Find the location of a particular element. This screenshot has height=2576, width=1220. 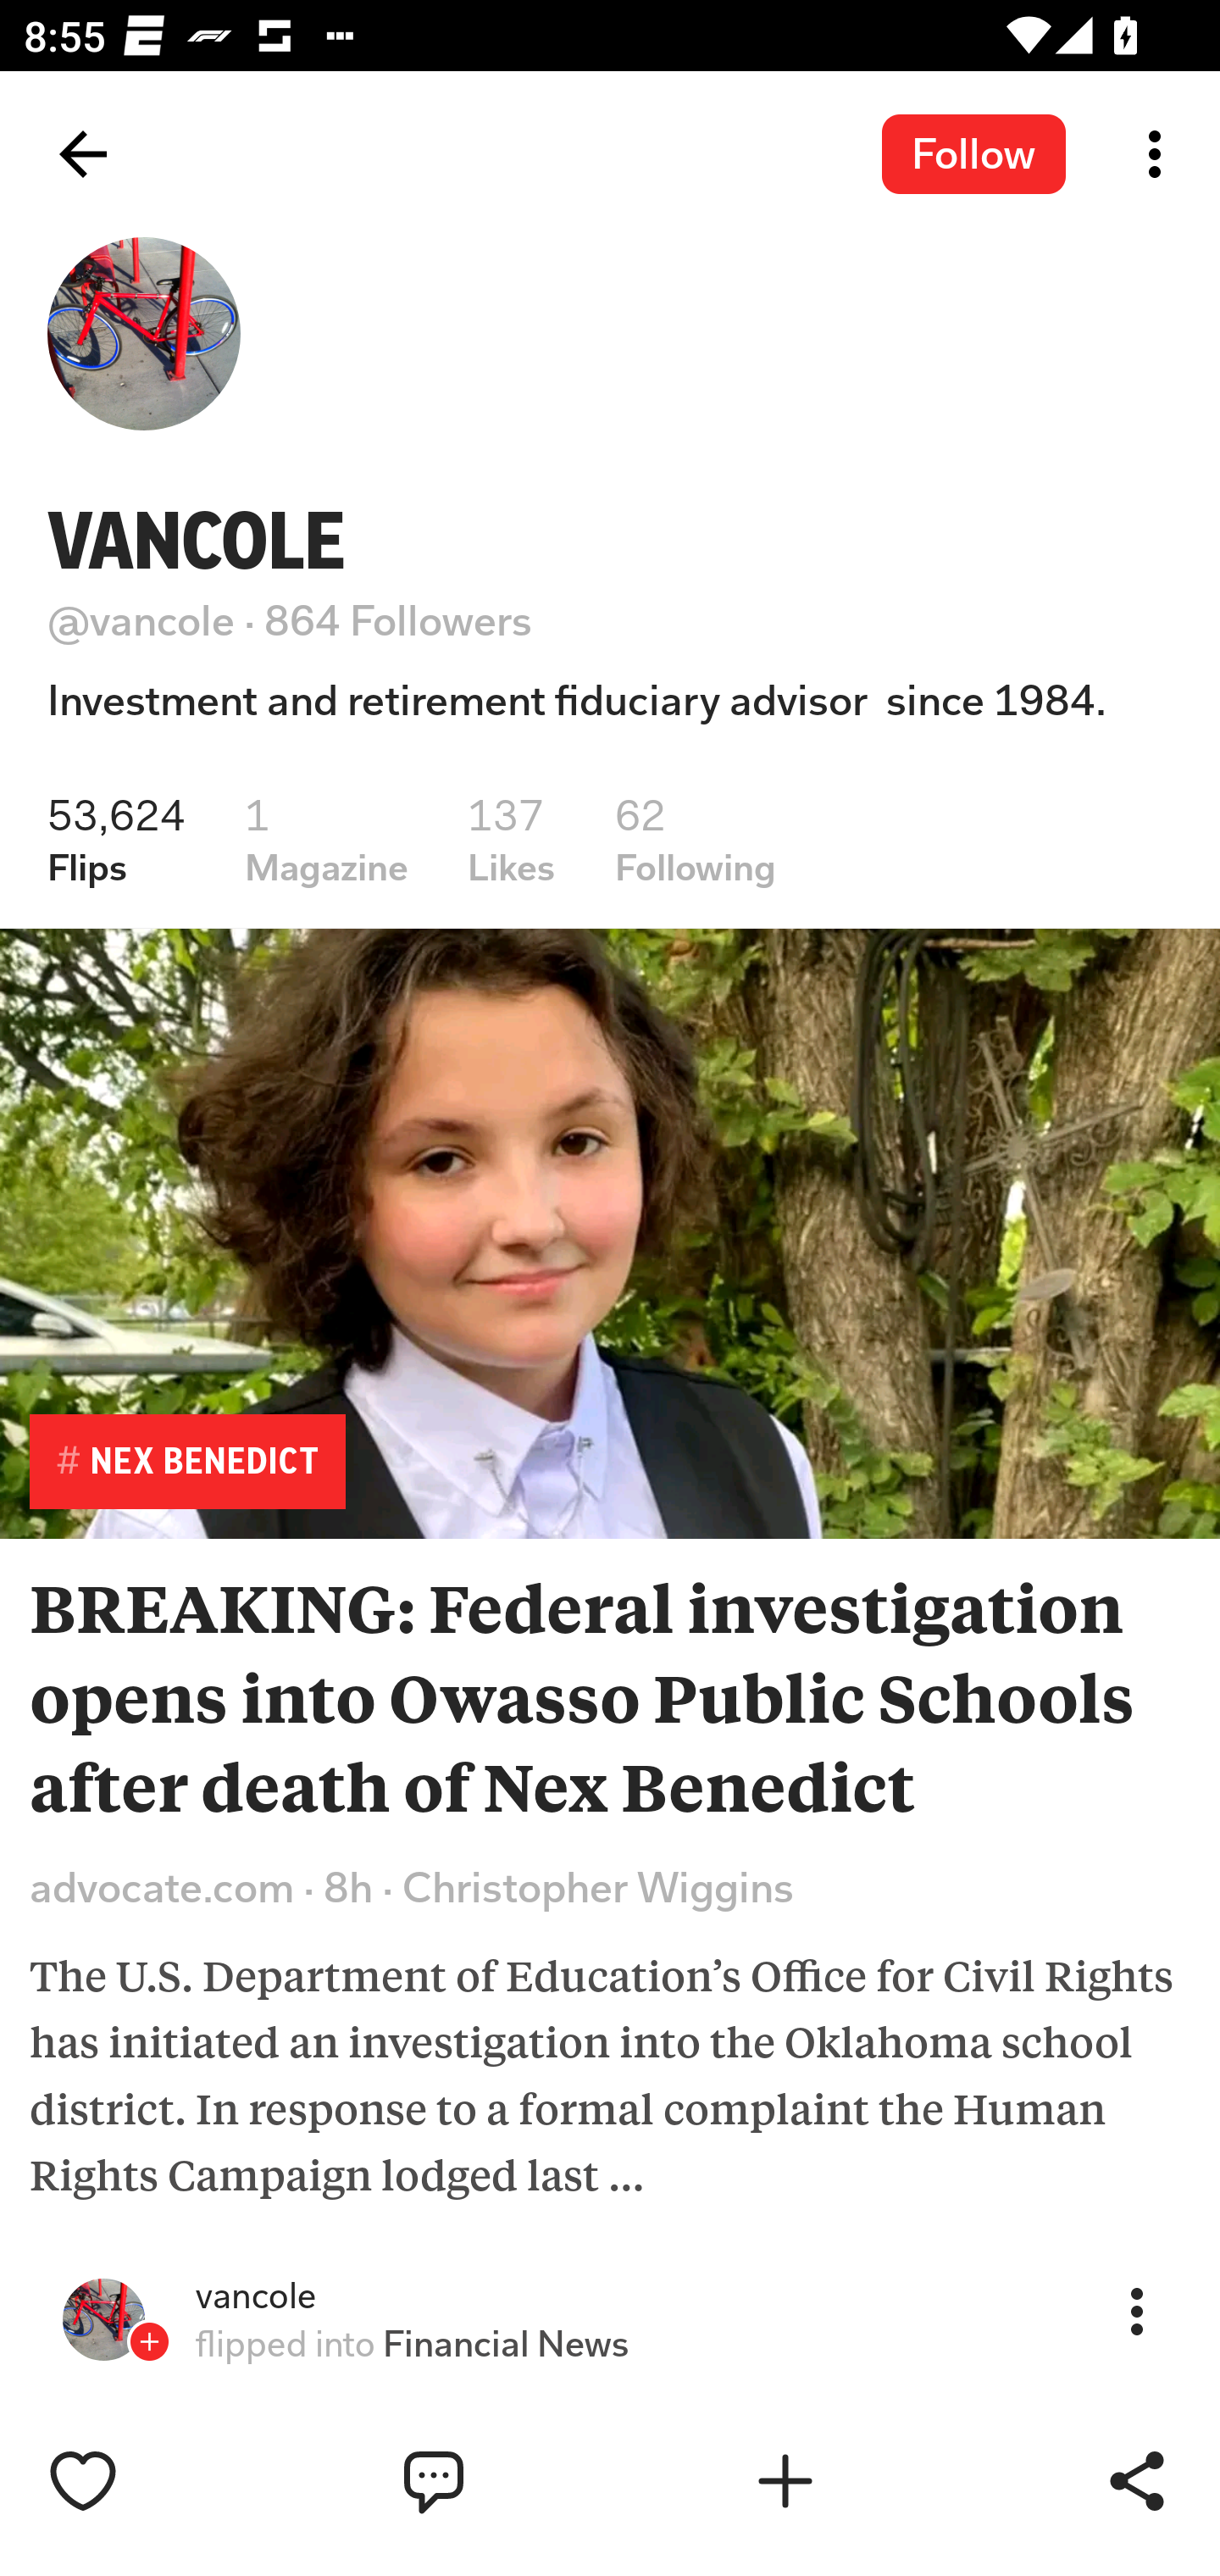

More is located at coordinates (1137, 2310).